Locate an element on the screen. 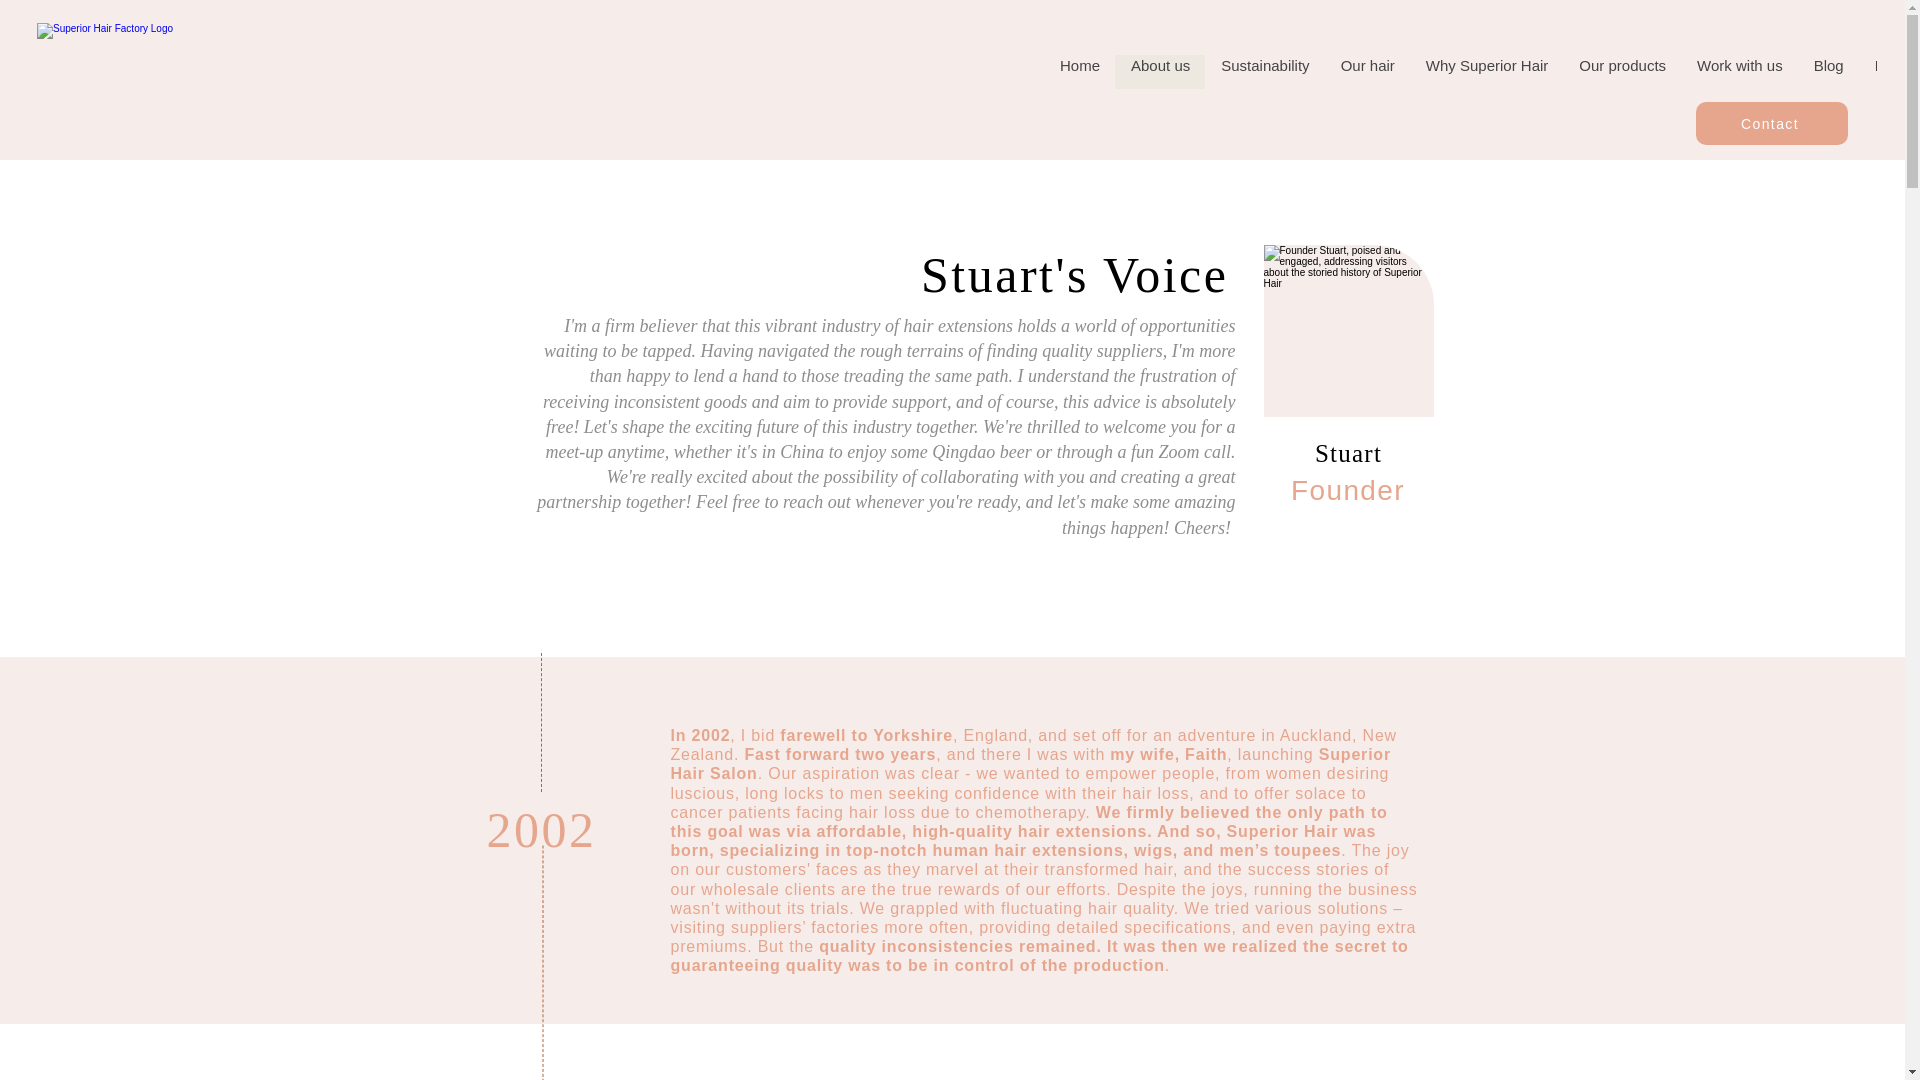  Sustainability is located at coordinates (1264, 72).